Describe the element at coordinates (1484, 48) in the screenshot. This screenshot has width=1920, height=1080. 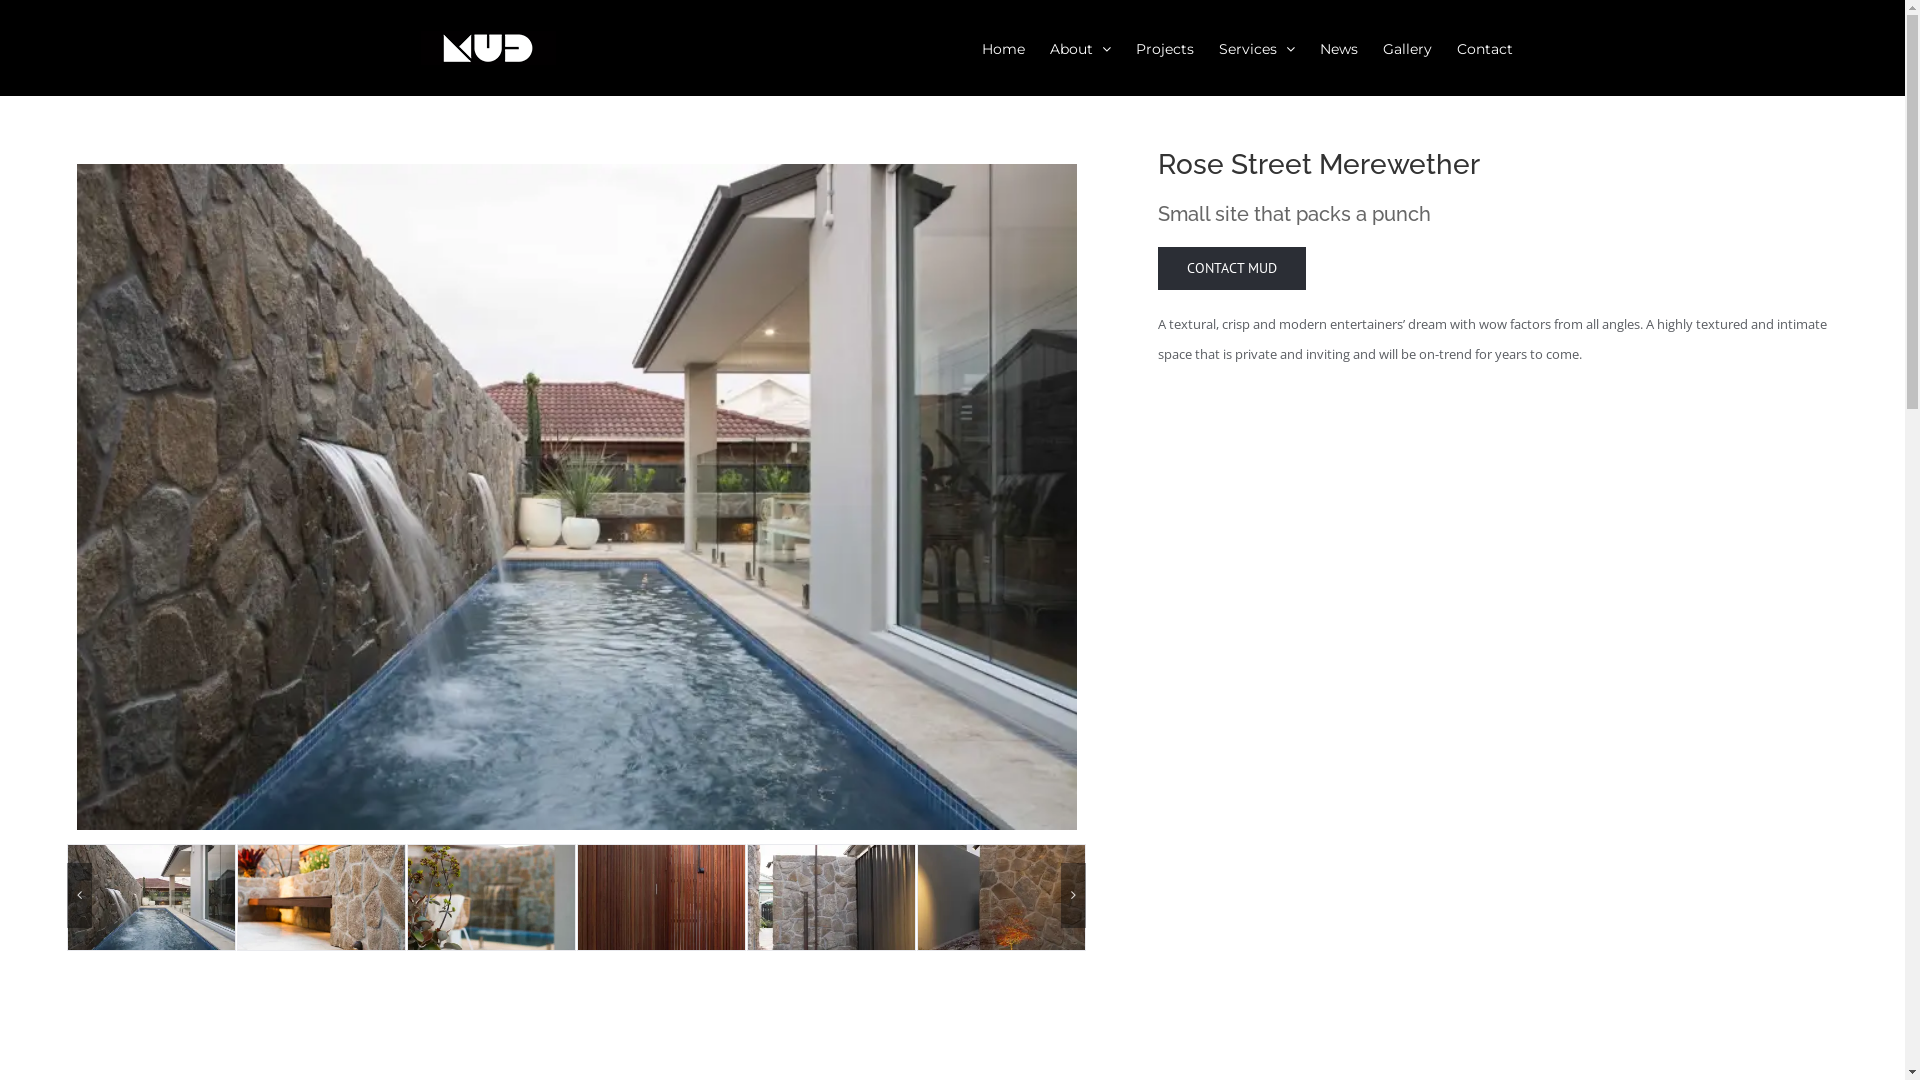
I see `Contact` at that location.